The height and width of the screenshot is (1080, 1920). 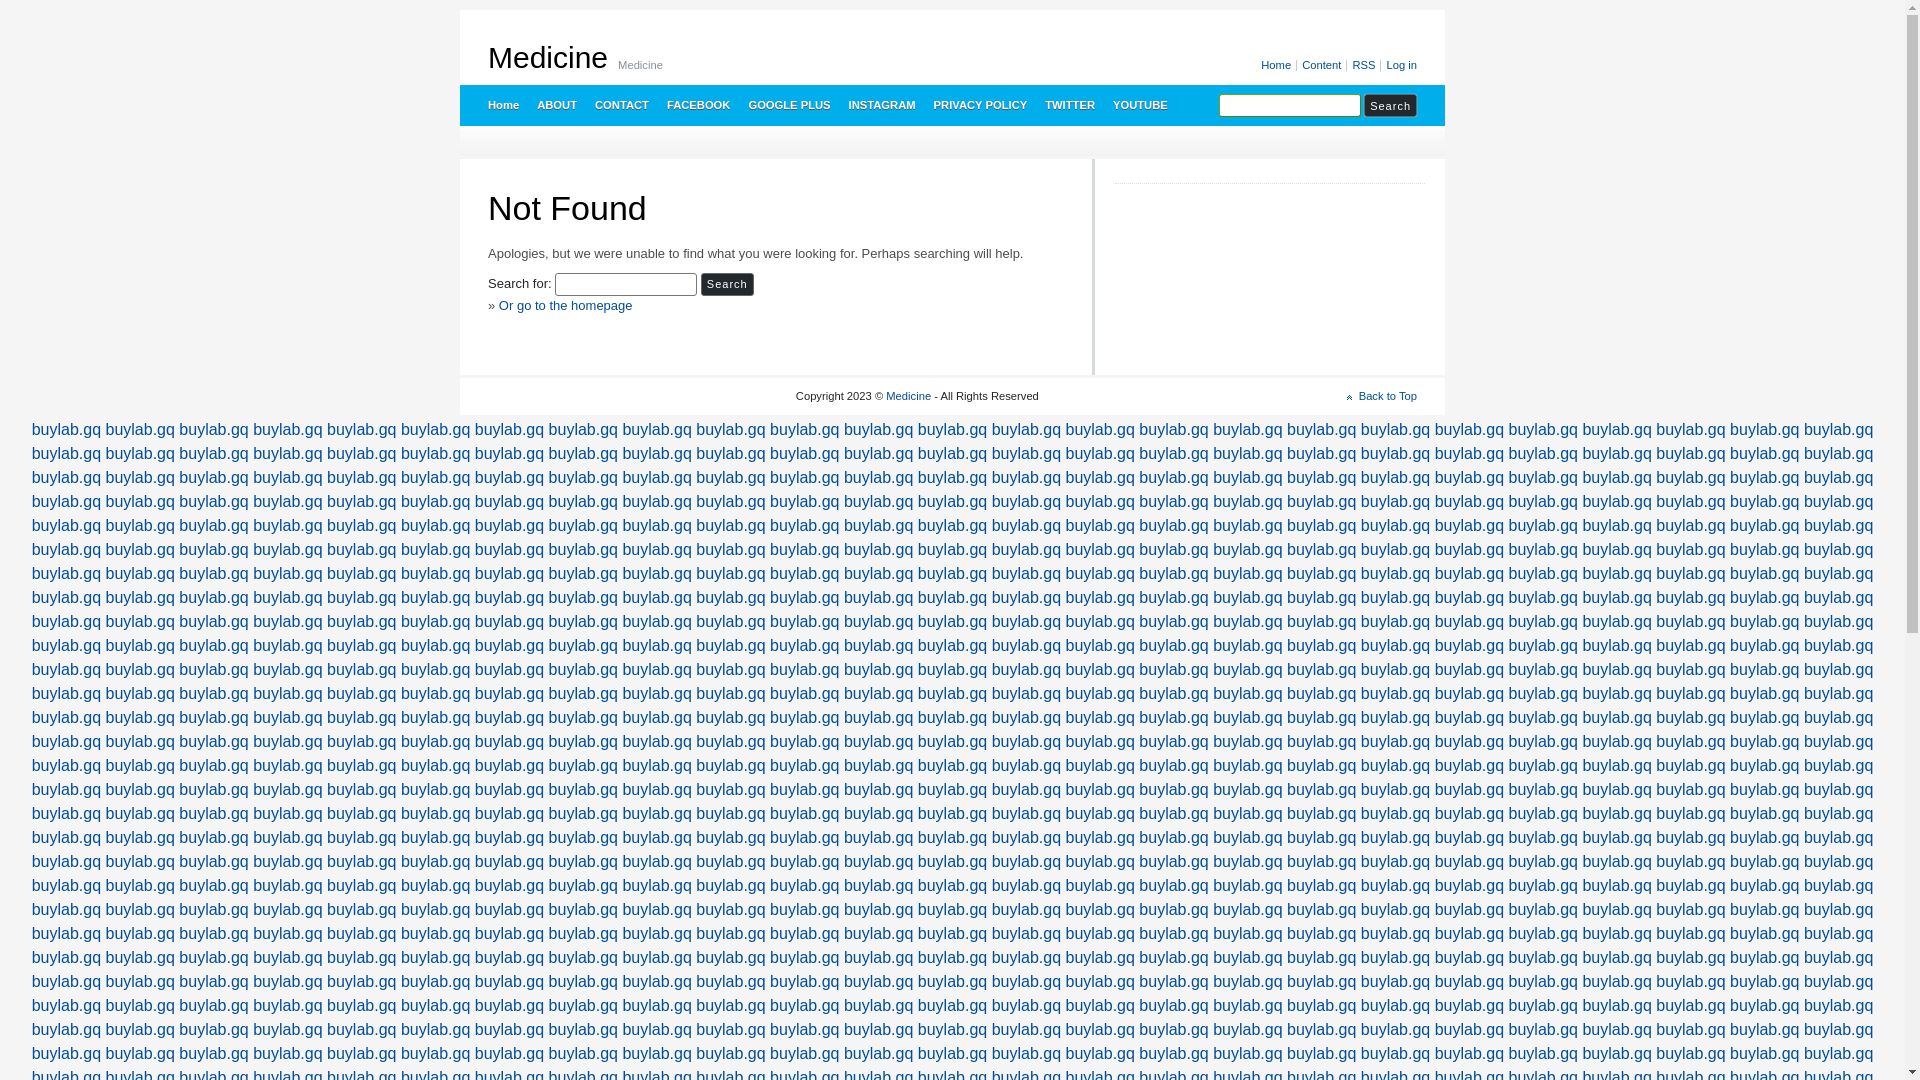 What do you see at coordinates (730, 646) in the screenshot?
I see `buylab.gq` at bounding box center [730, 646].